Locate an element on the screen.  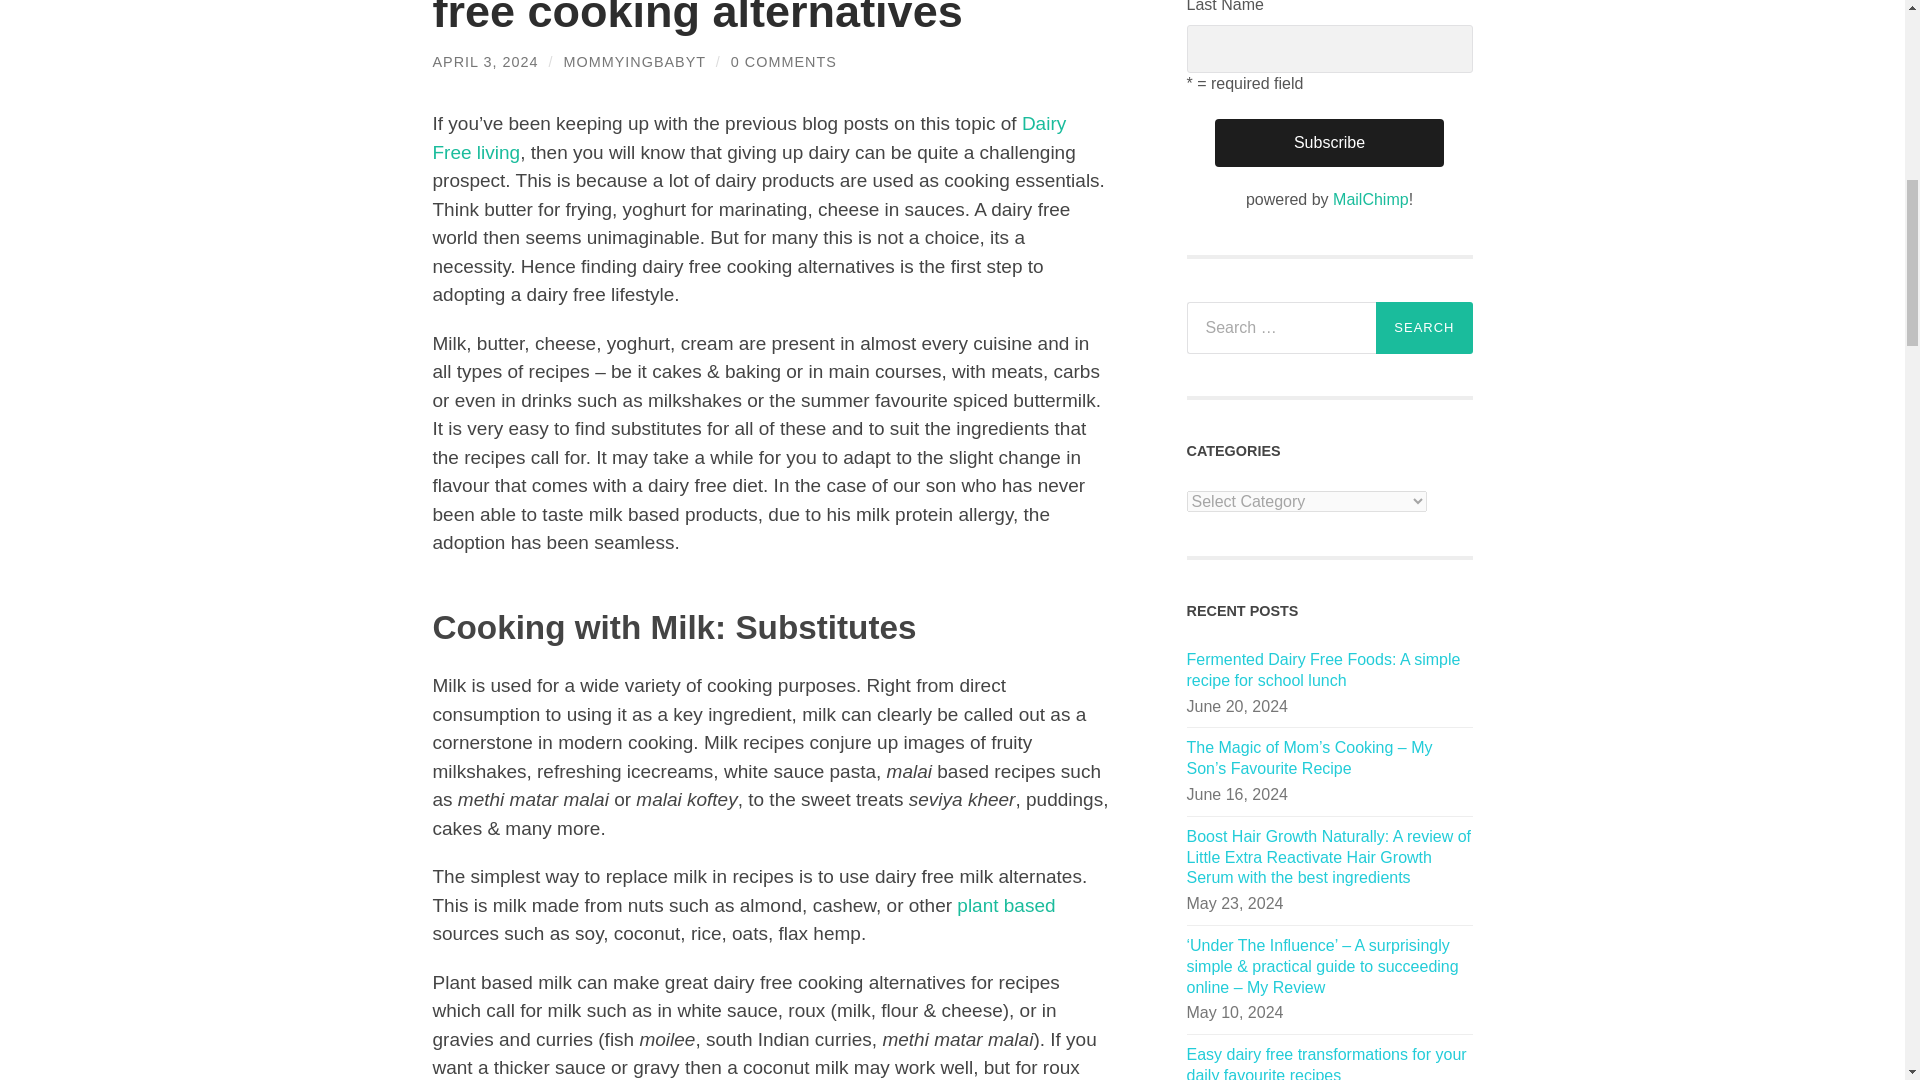
Posts by mommyingbabyt is located at coordinates (635, 62).